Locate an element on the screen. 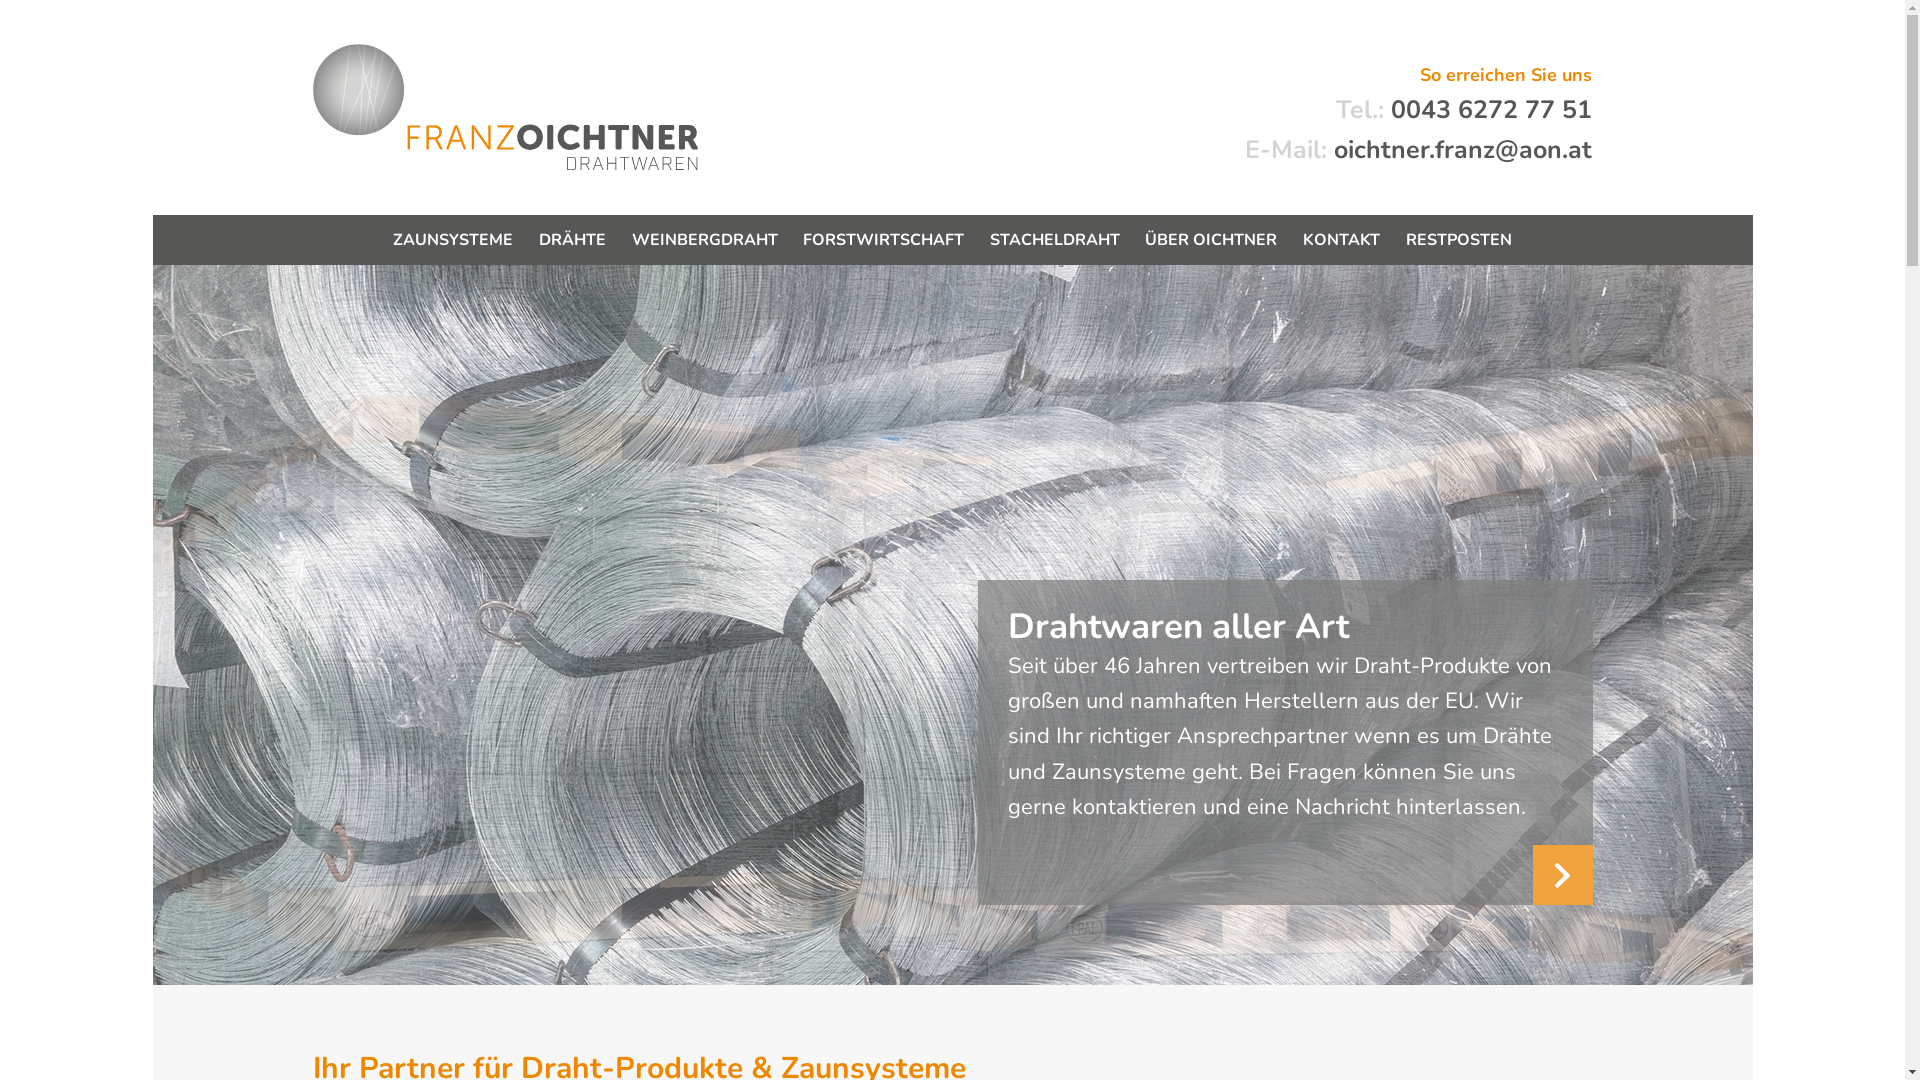  0043 6272 77 51 is located at coordinates (1492, 110).